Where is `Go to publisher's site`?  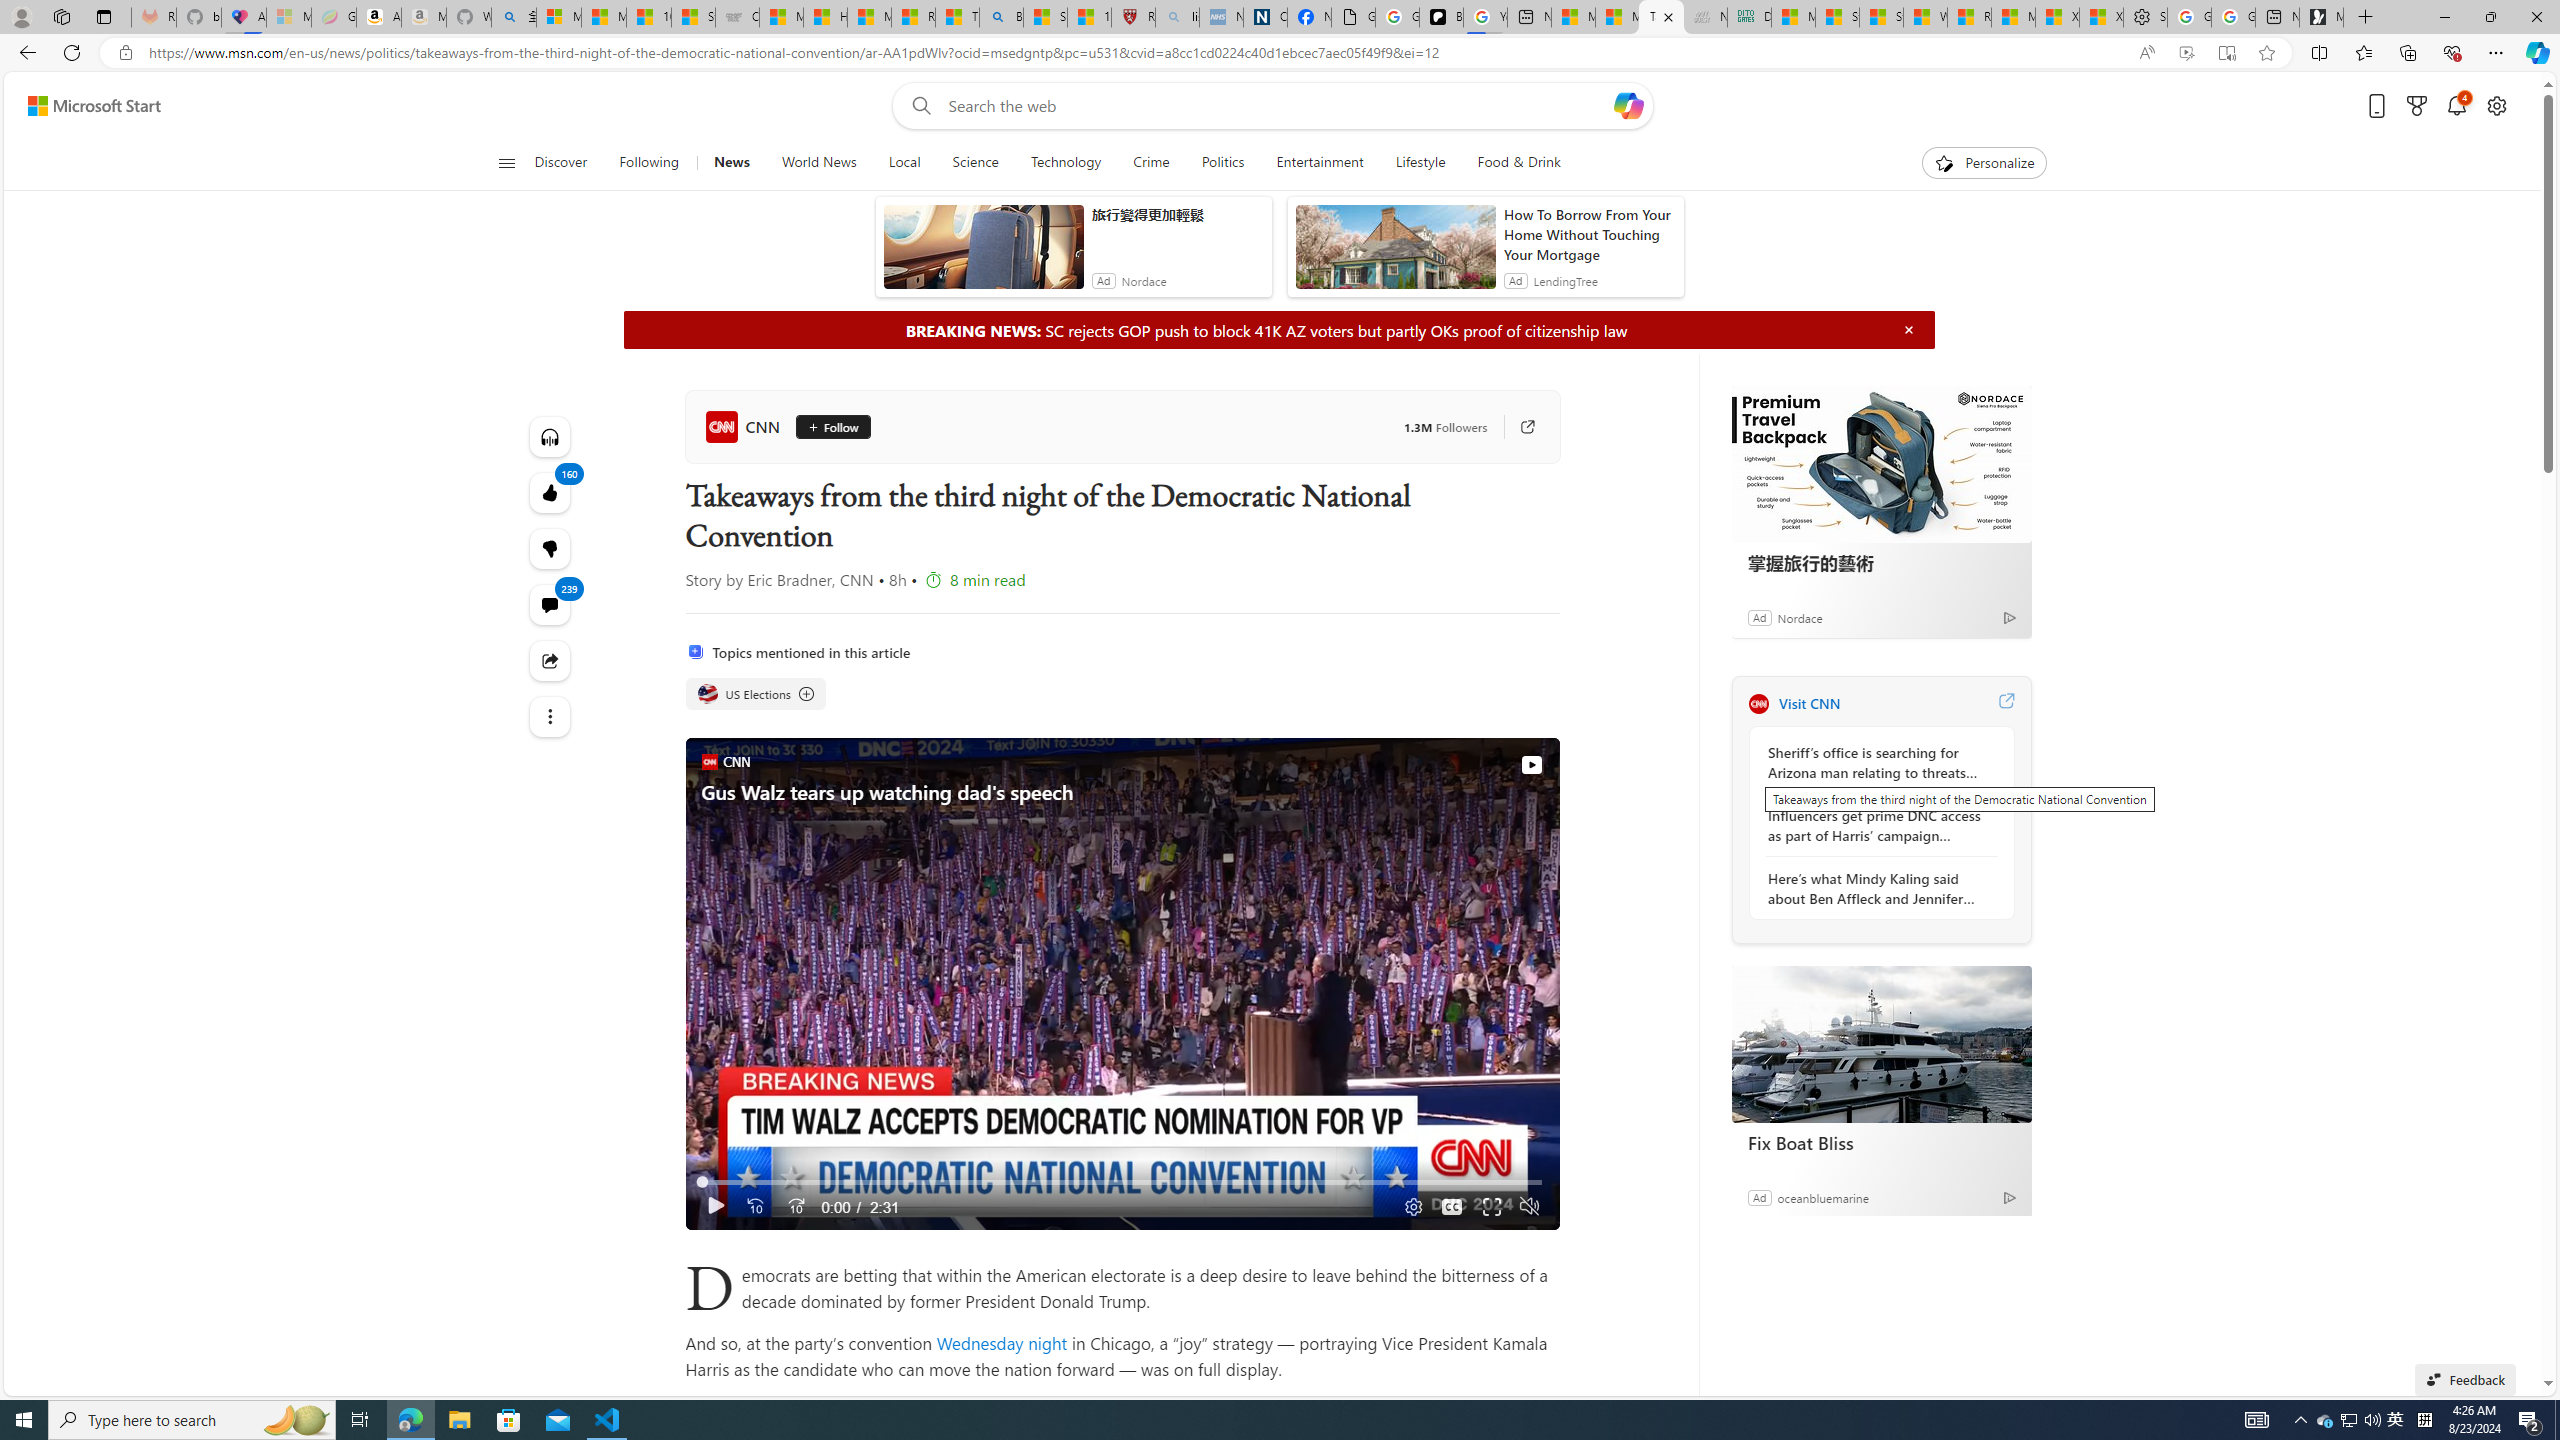 Go to publisher's site is located at coordinates (1518, 426).